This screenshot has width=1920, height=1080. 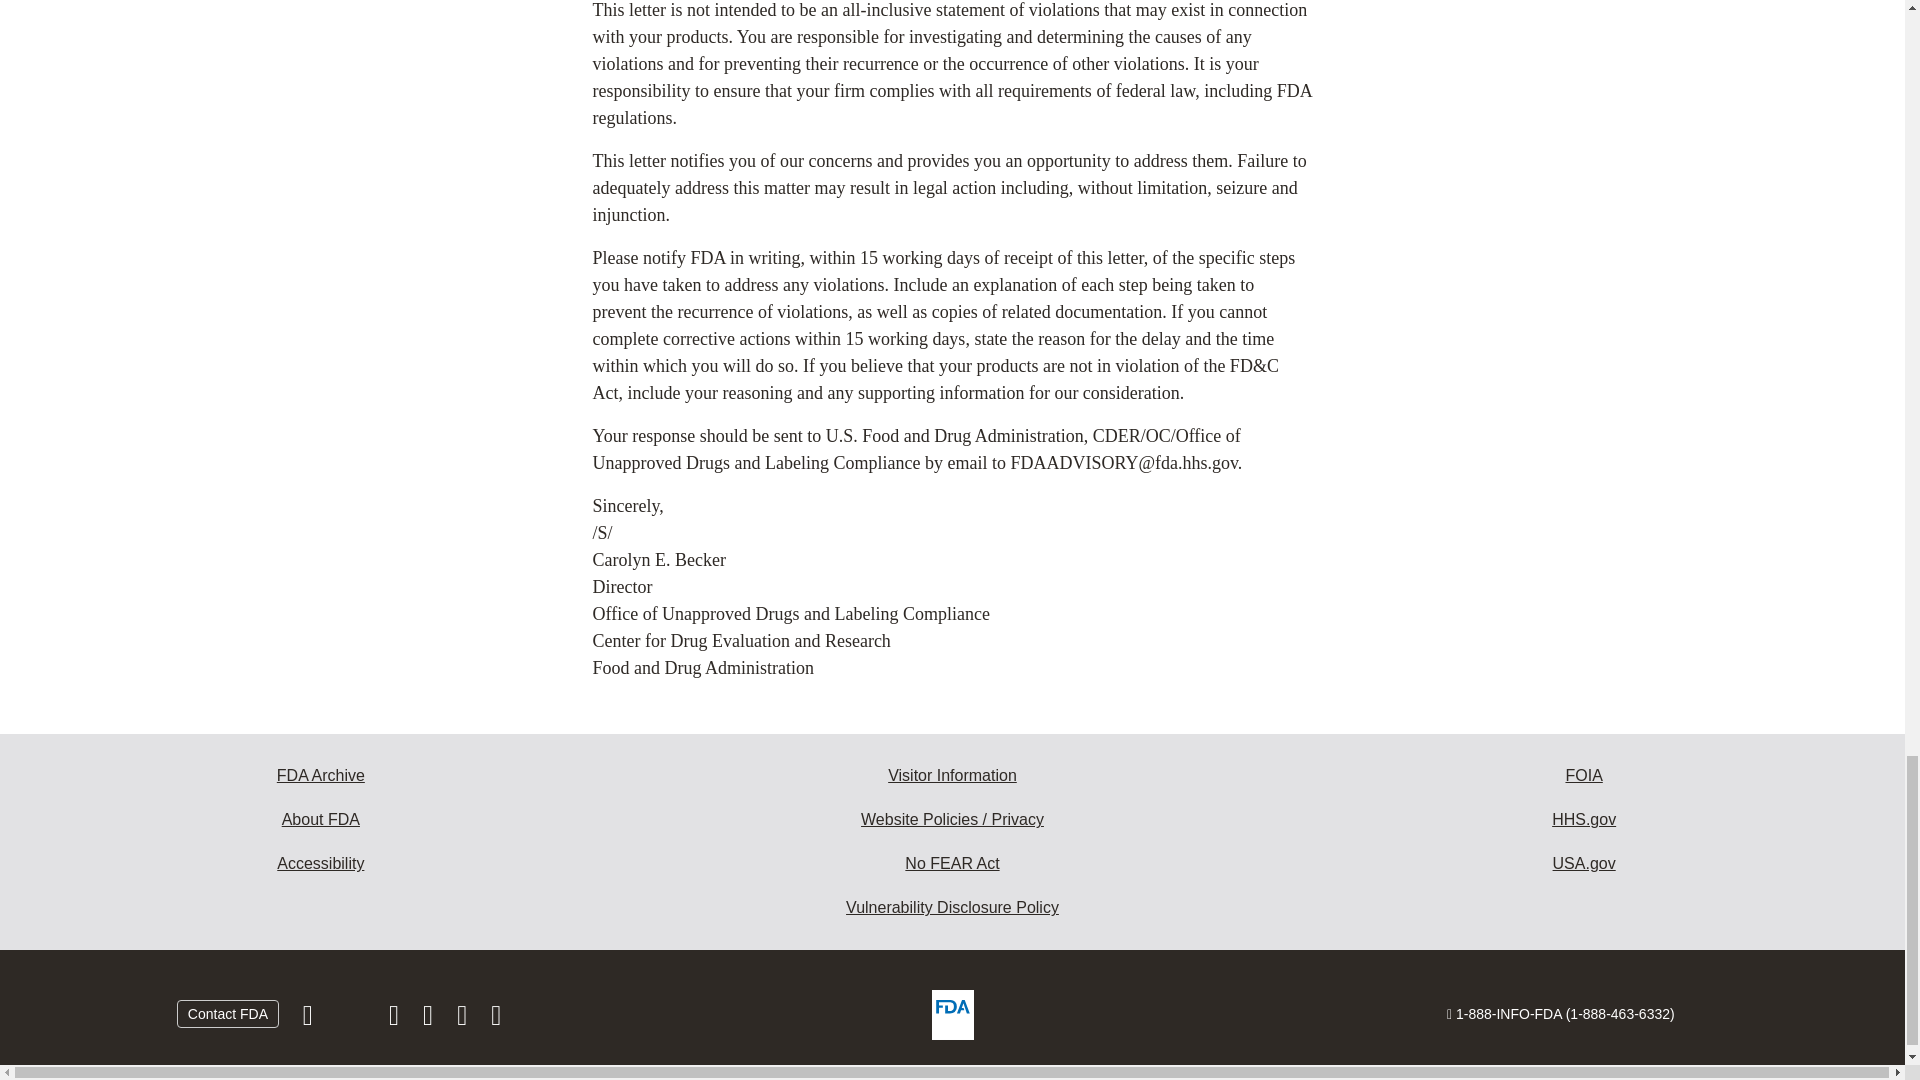 What do you see at coordinates (496, 1020) in the screenshot?
I see `Subscribe to FDA RSS feeds` at bounding box center [496, 1020].